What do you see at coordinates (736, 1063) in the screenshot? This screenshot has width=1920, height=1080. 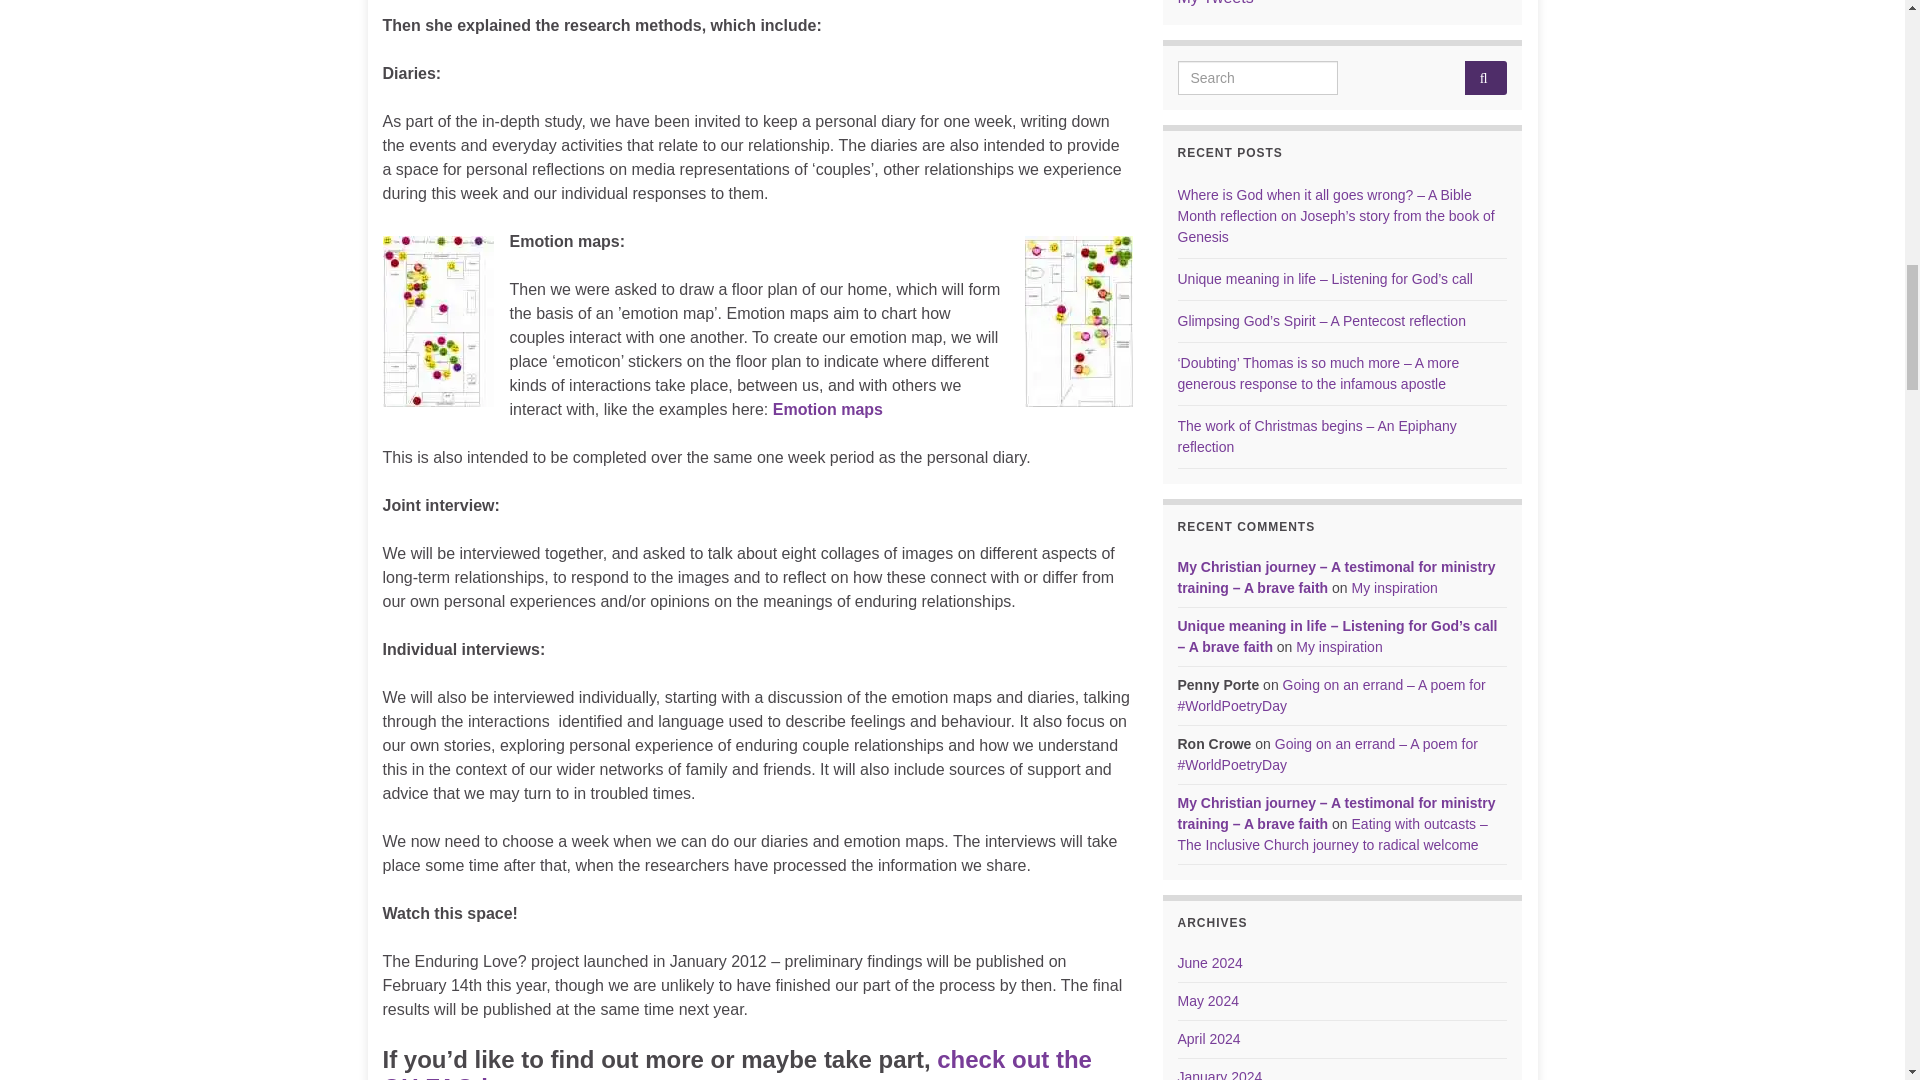 I see `check out the OU FAQ here` at bounding box center [736, 1063].